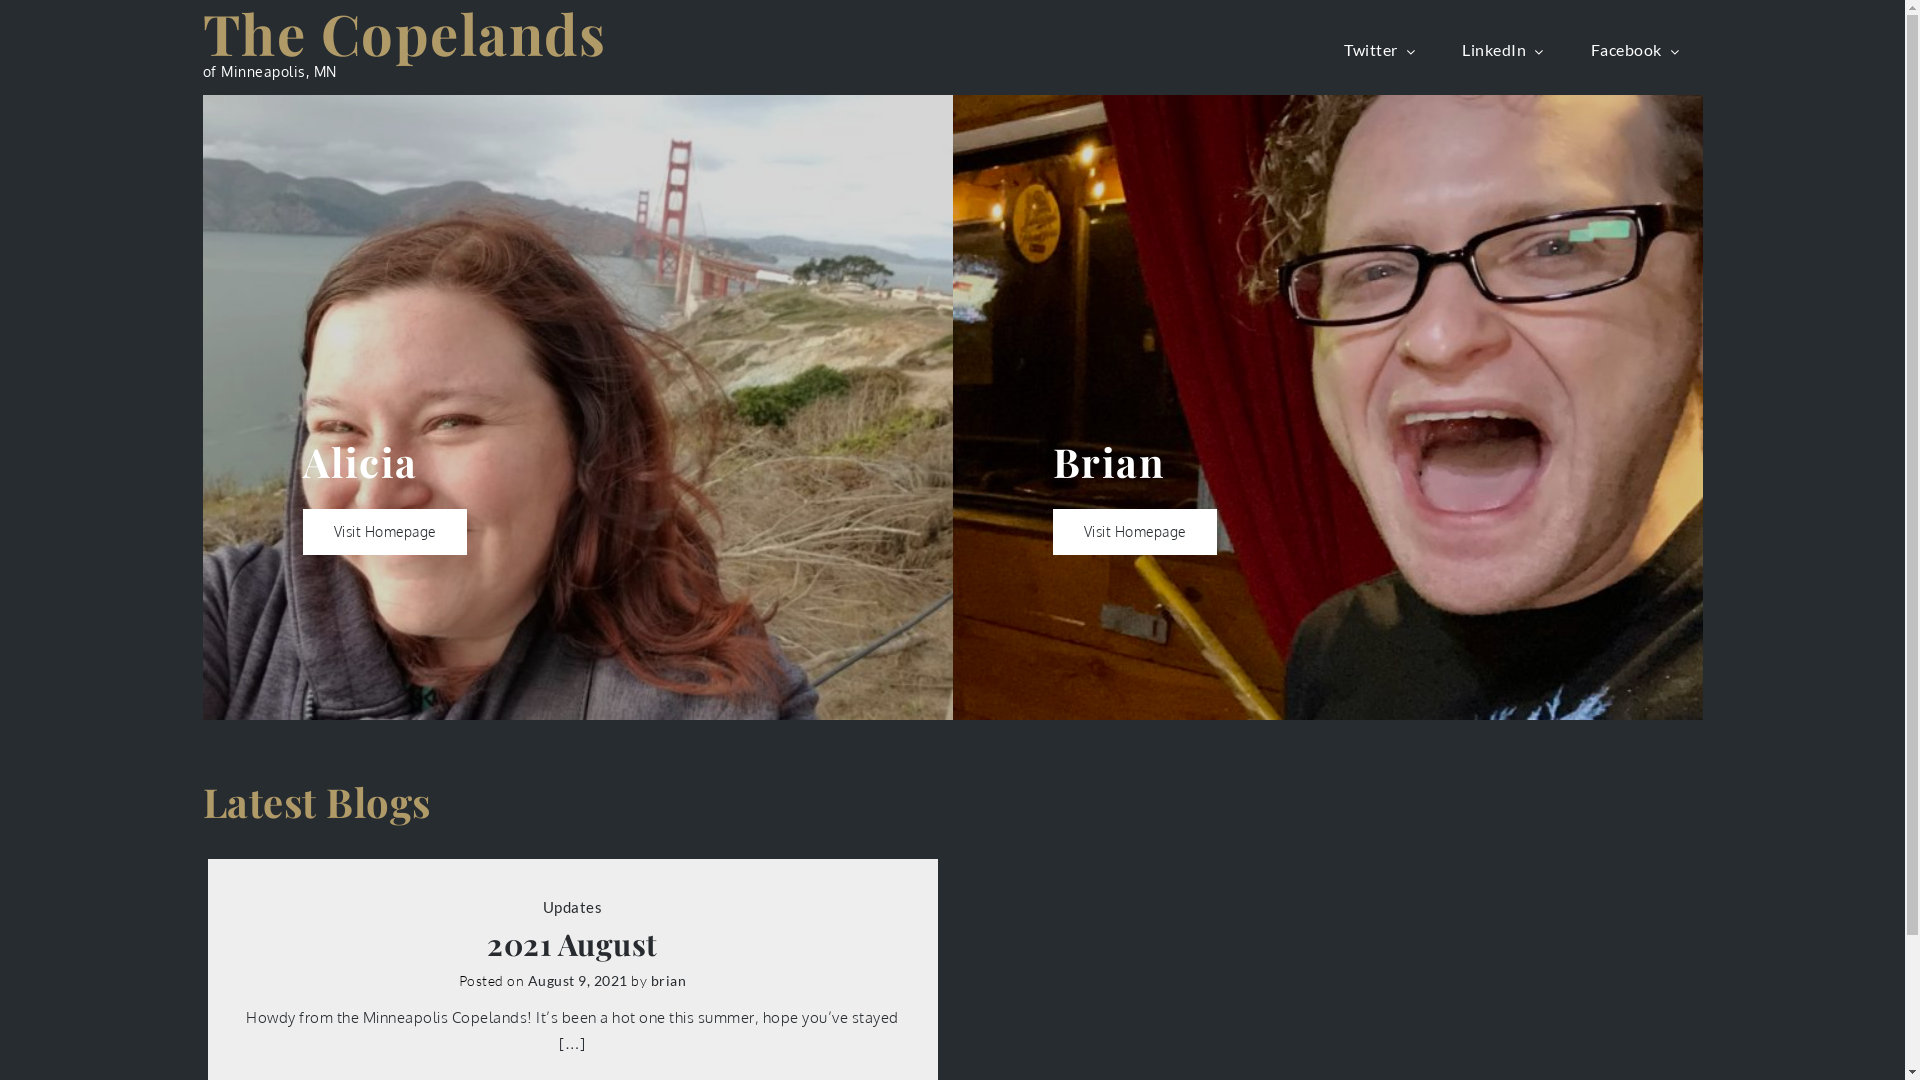 Image resolution: width=1920 pixels, height=1080 pixels. What do you see at coordinates (573, 944) in the screenshot?
I see `2021 August` at bounding box center [573, 944].